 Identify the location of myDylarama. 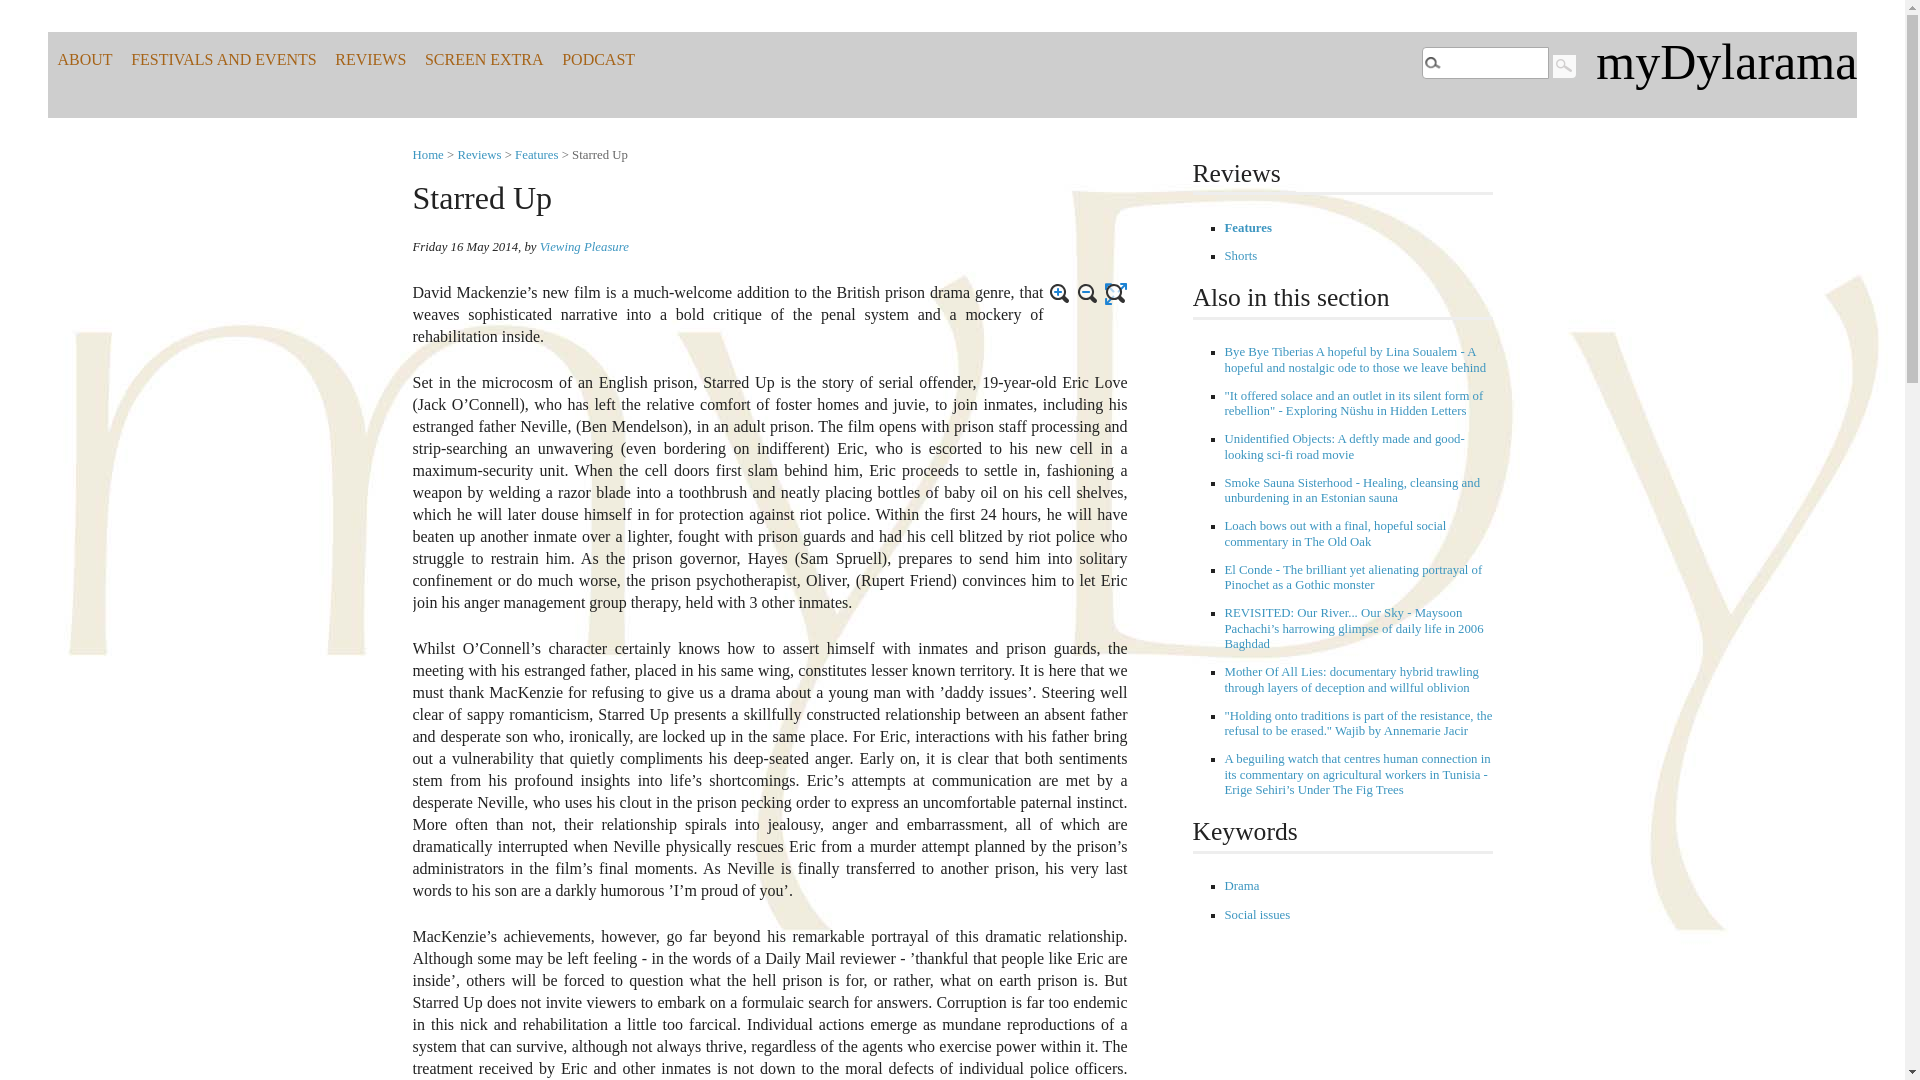
(1726, 61).